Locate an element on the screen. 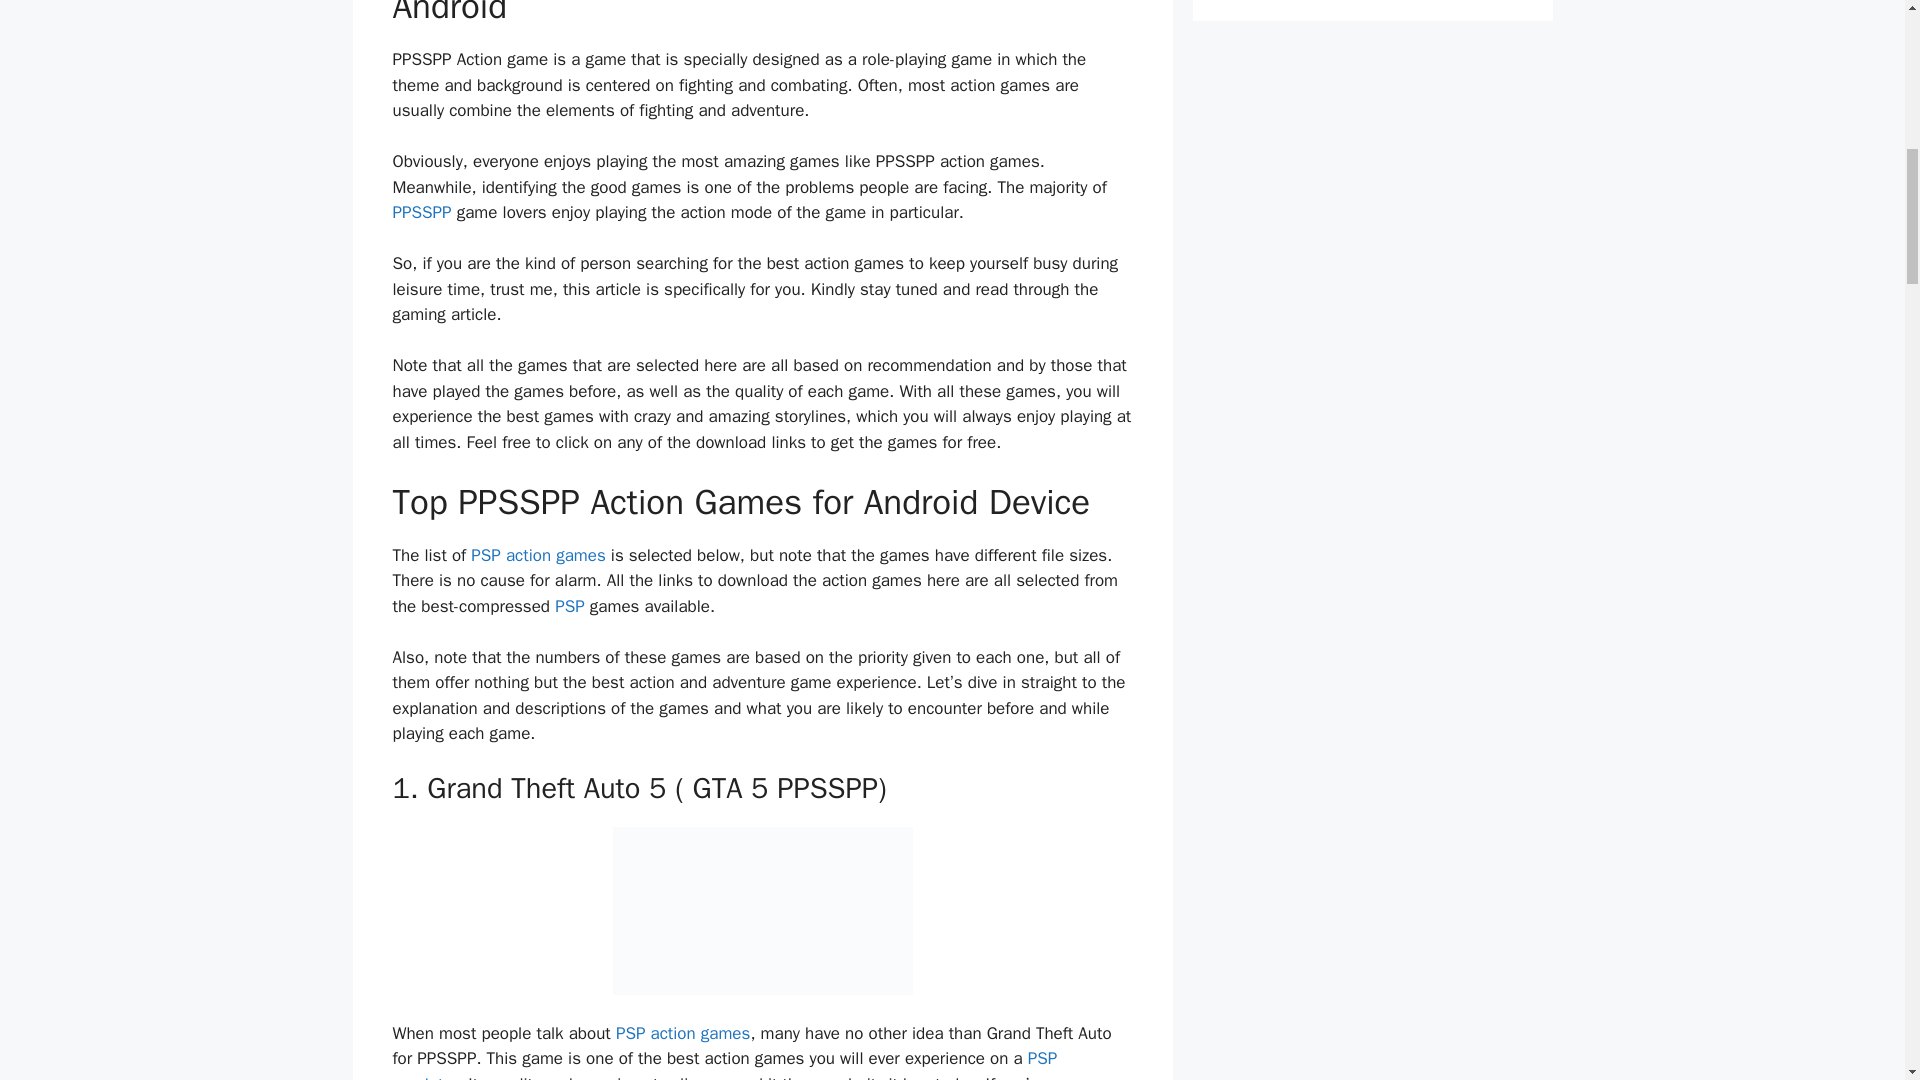 The height and width of the screenshot is (1080, 1920). PSP is located at coordinates (570, 606).